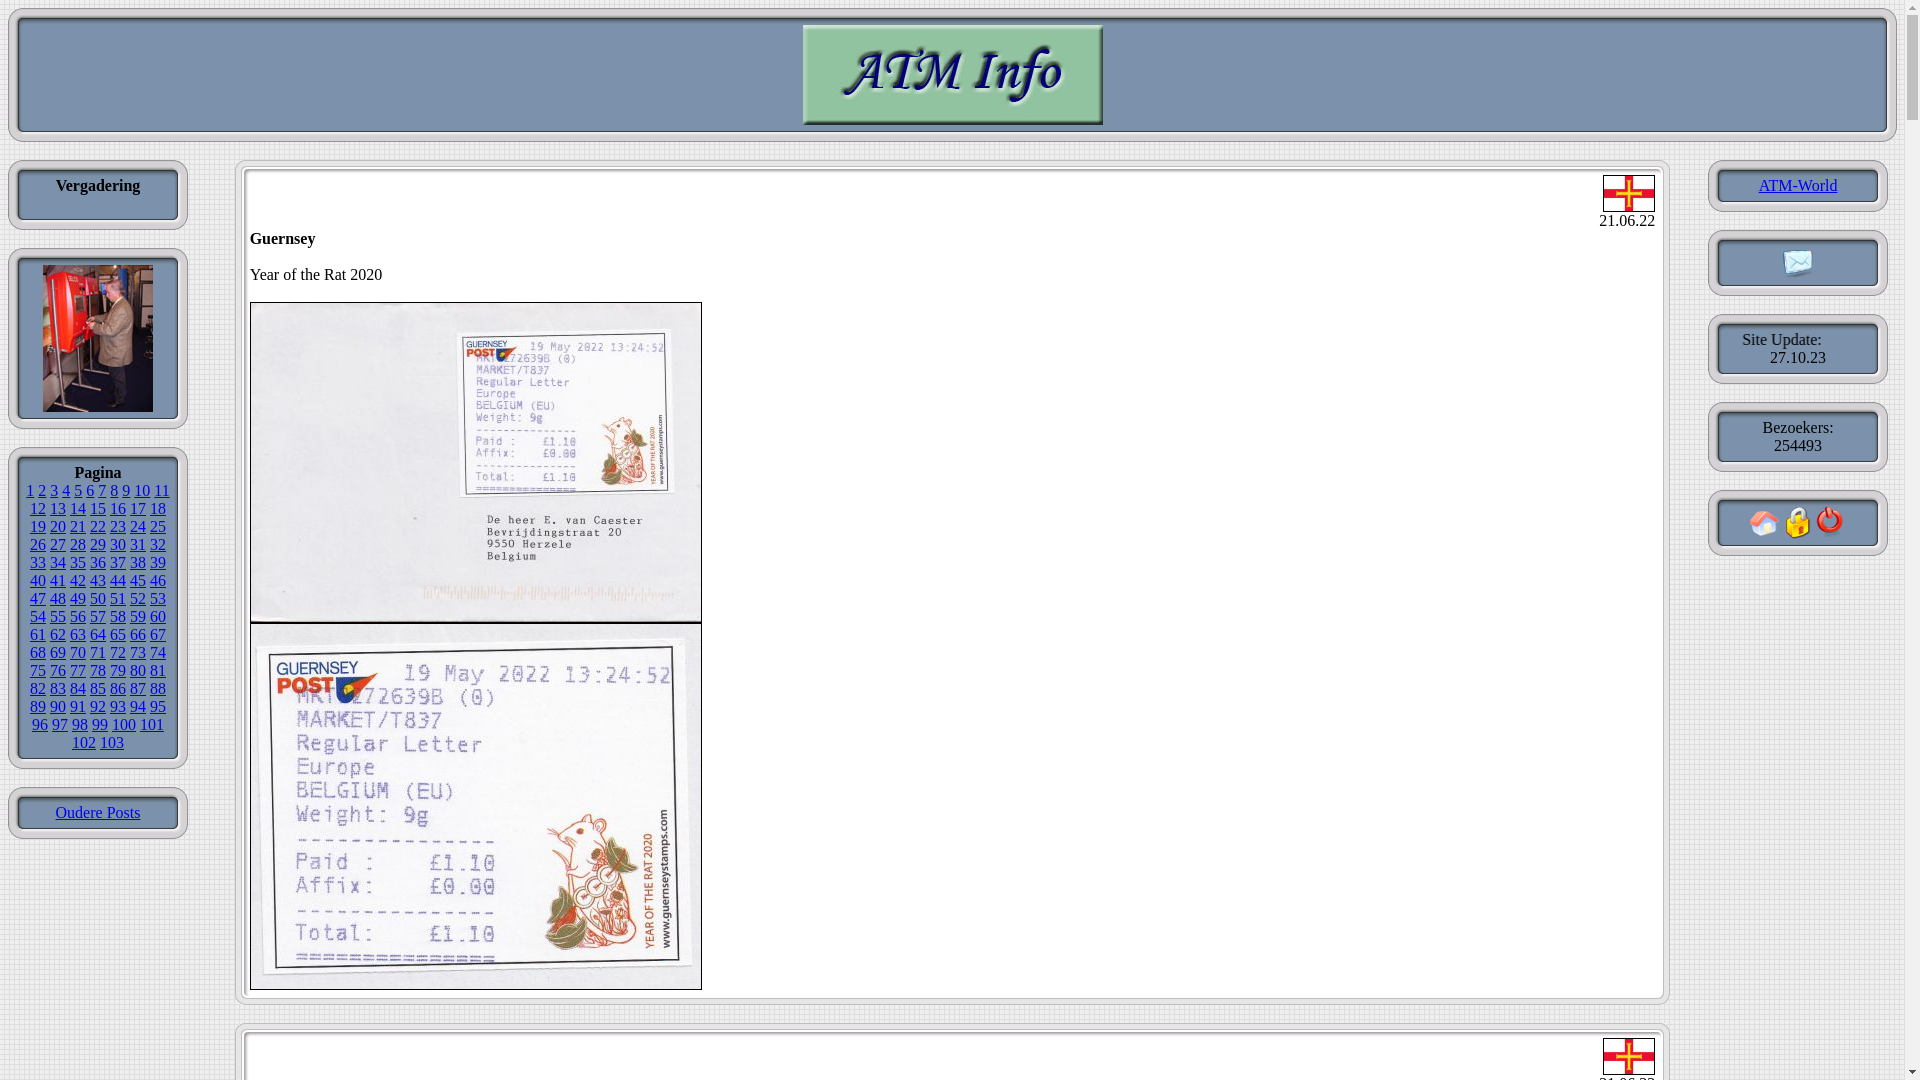 This screenshot has width=1920, height=1080. I want to click on 17, so click(138, 508).